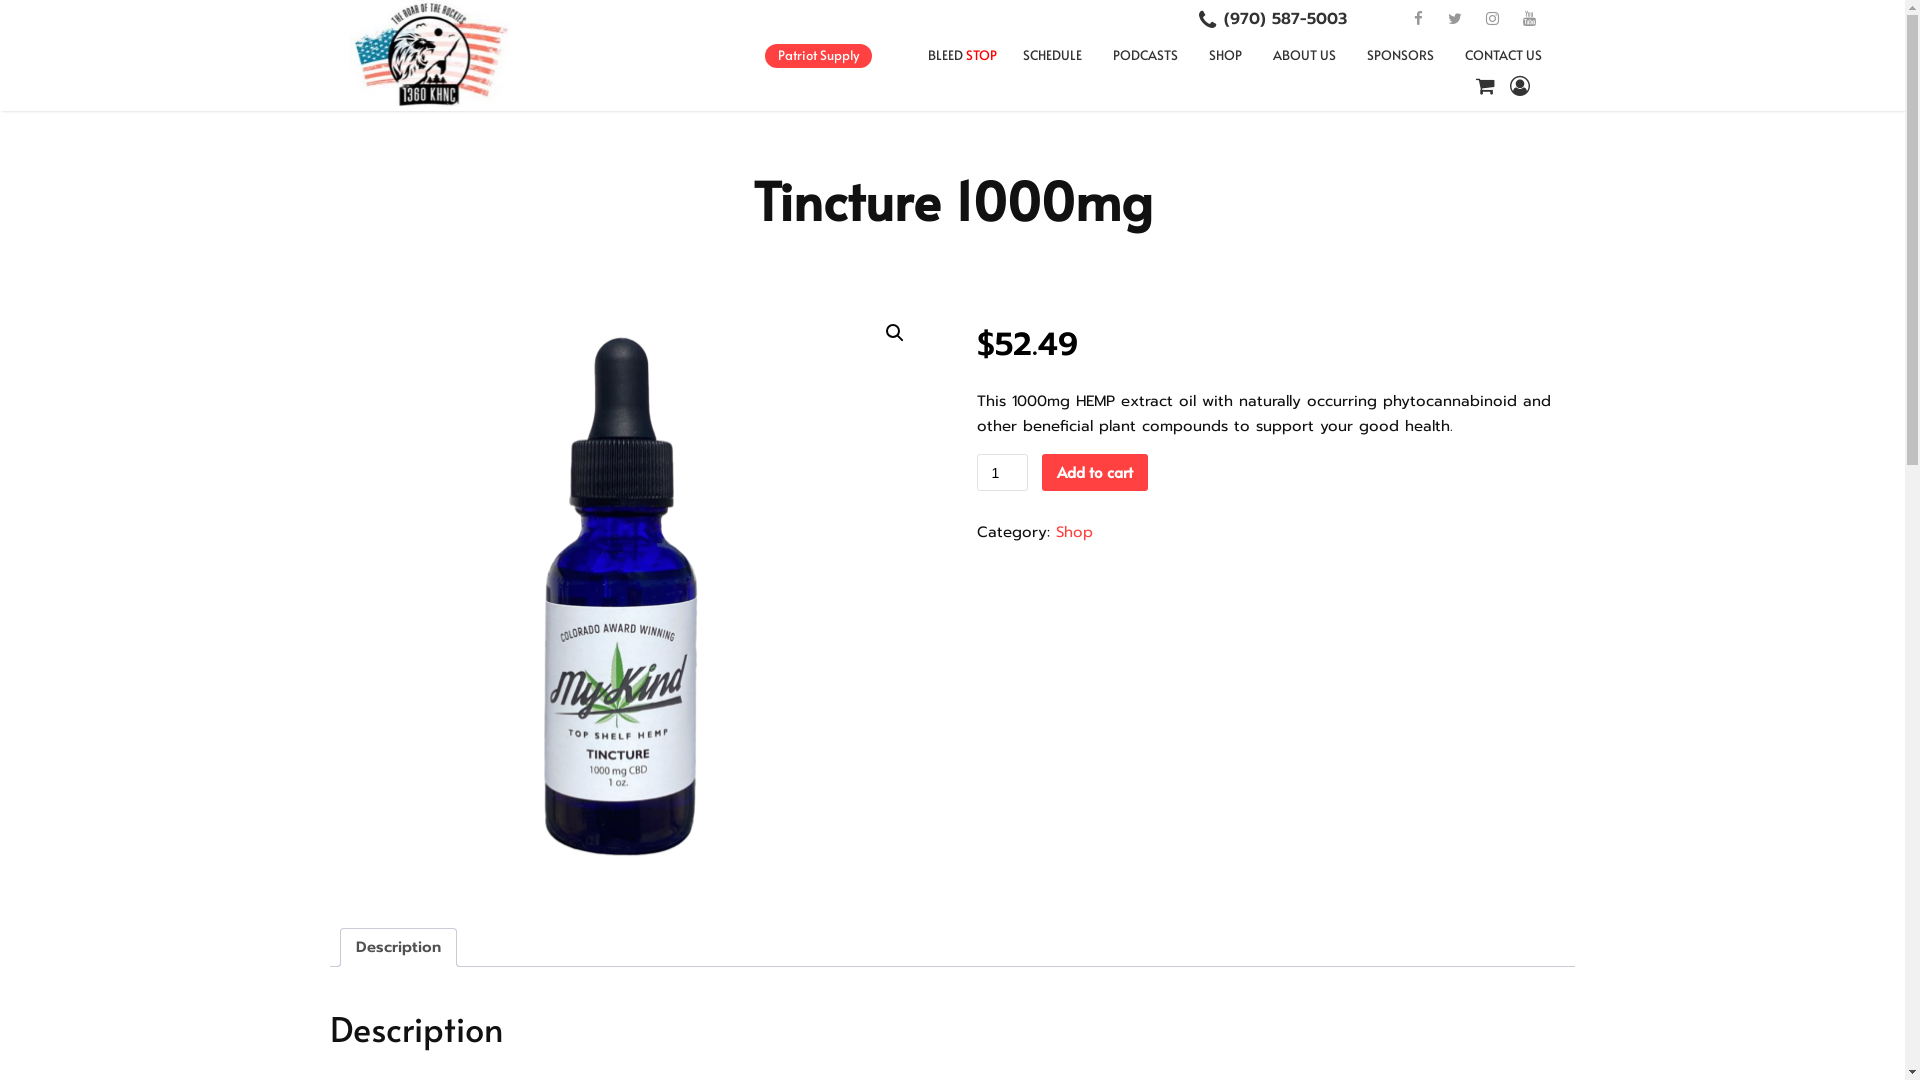 Image resolution: width=1920 pixels, height=1080 pixels. What do you see at coordinates (1492, 20) in the screenshot?
I see `Instagram` at bounding box center [1492, 20].